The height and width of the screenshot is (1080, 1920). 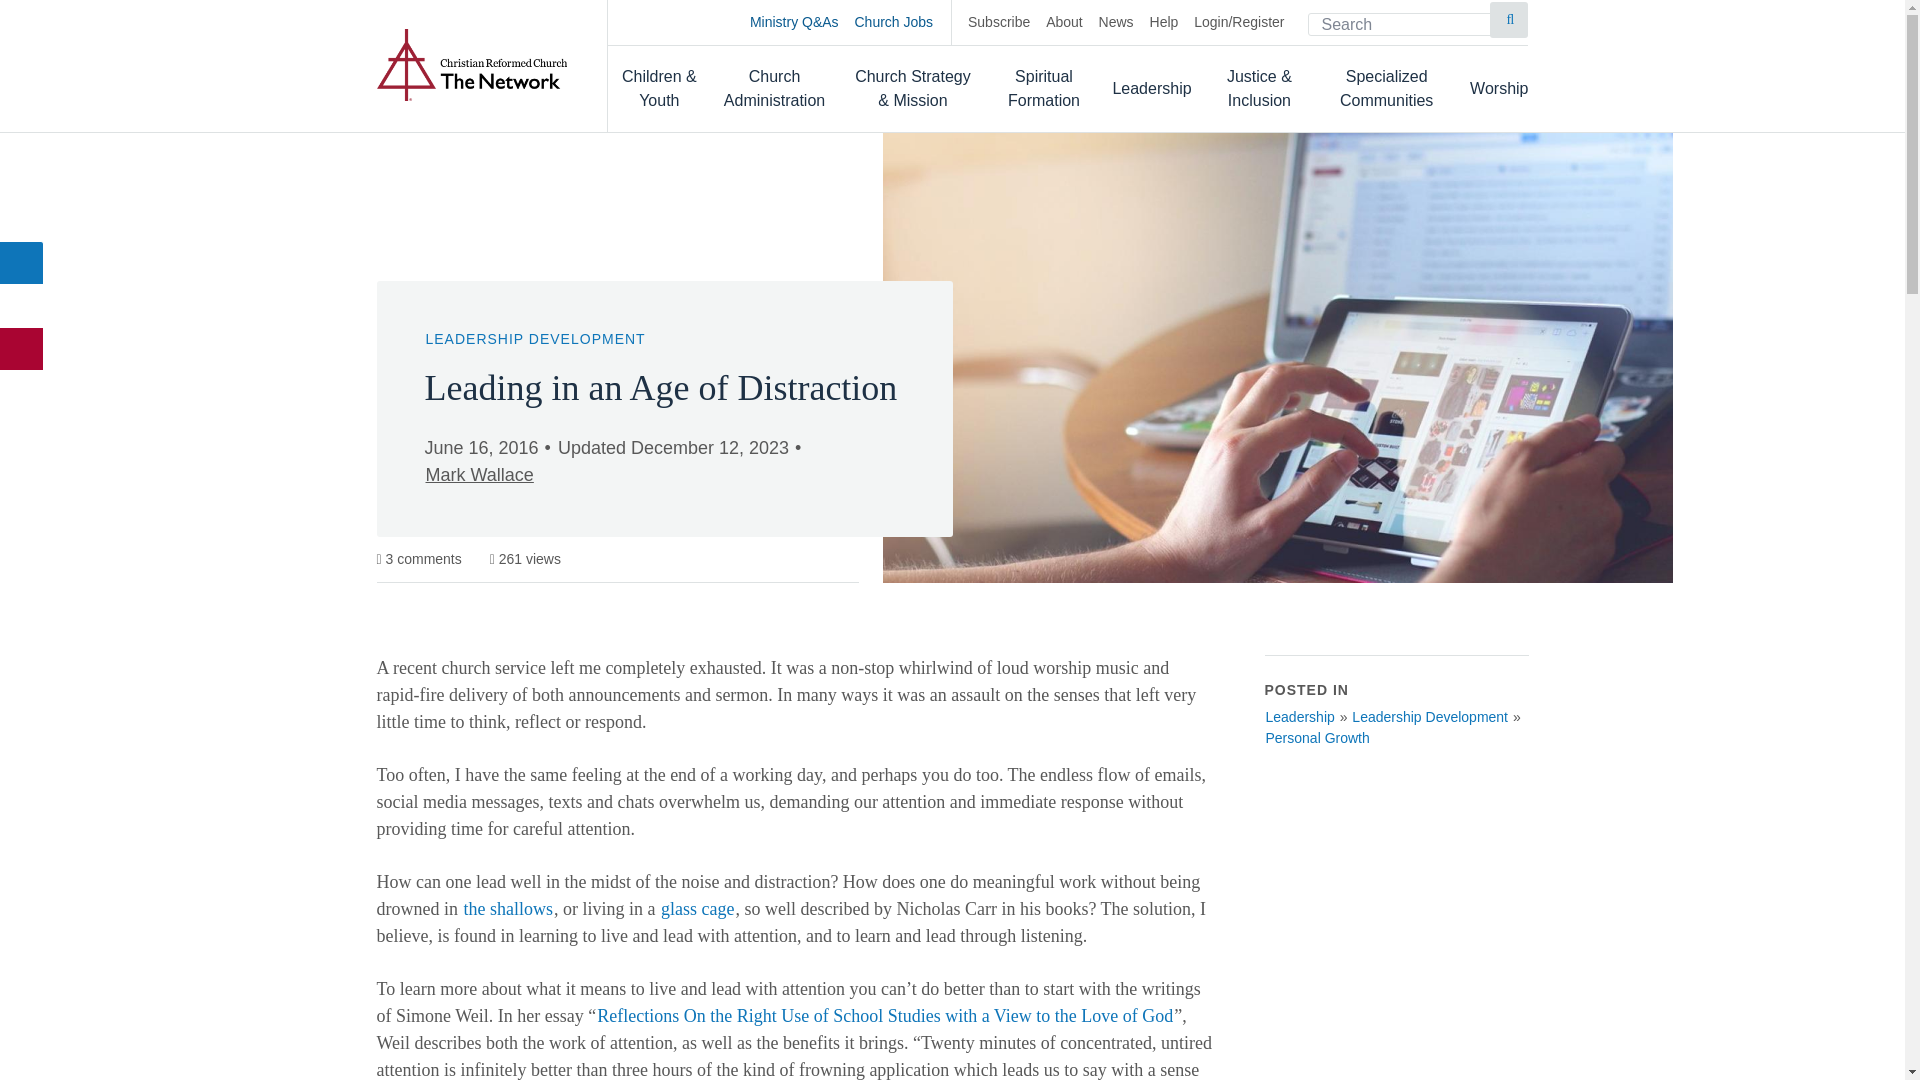 I want to click on glass cage, so click(x=698, y=908).